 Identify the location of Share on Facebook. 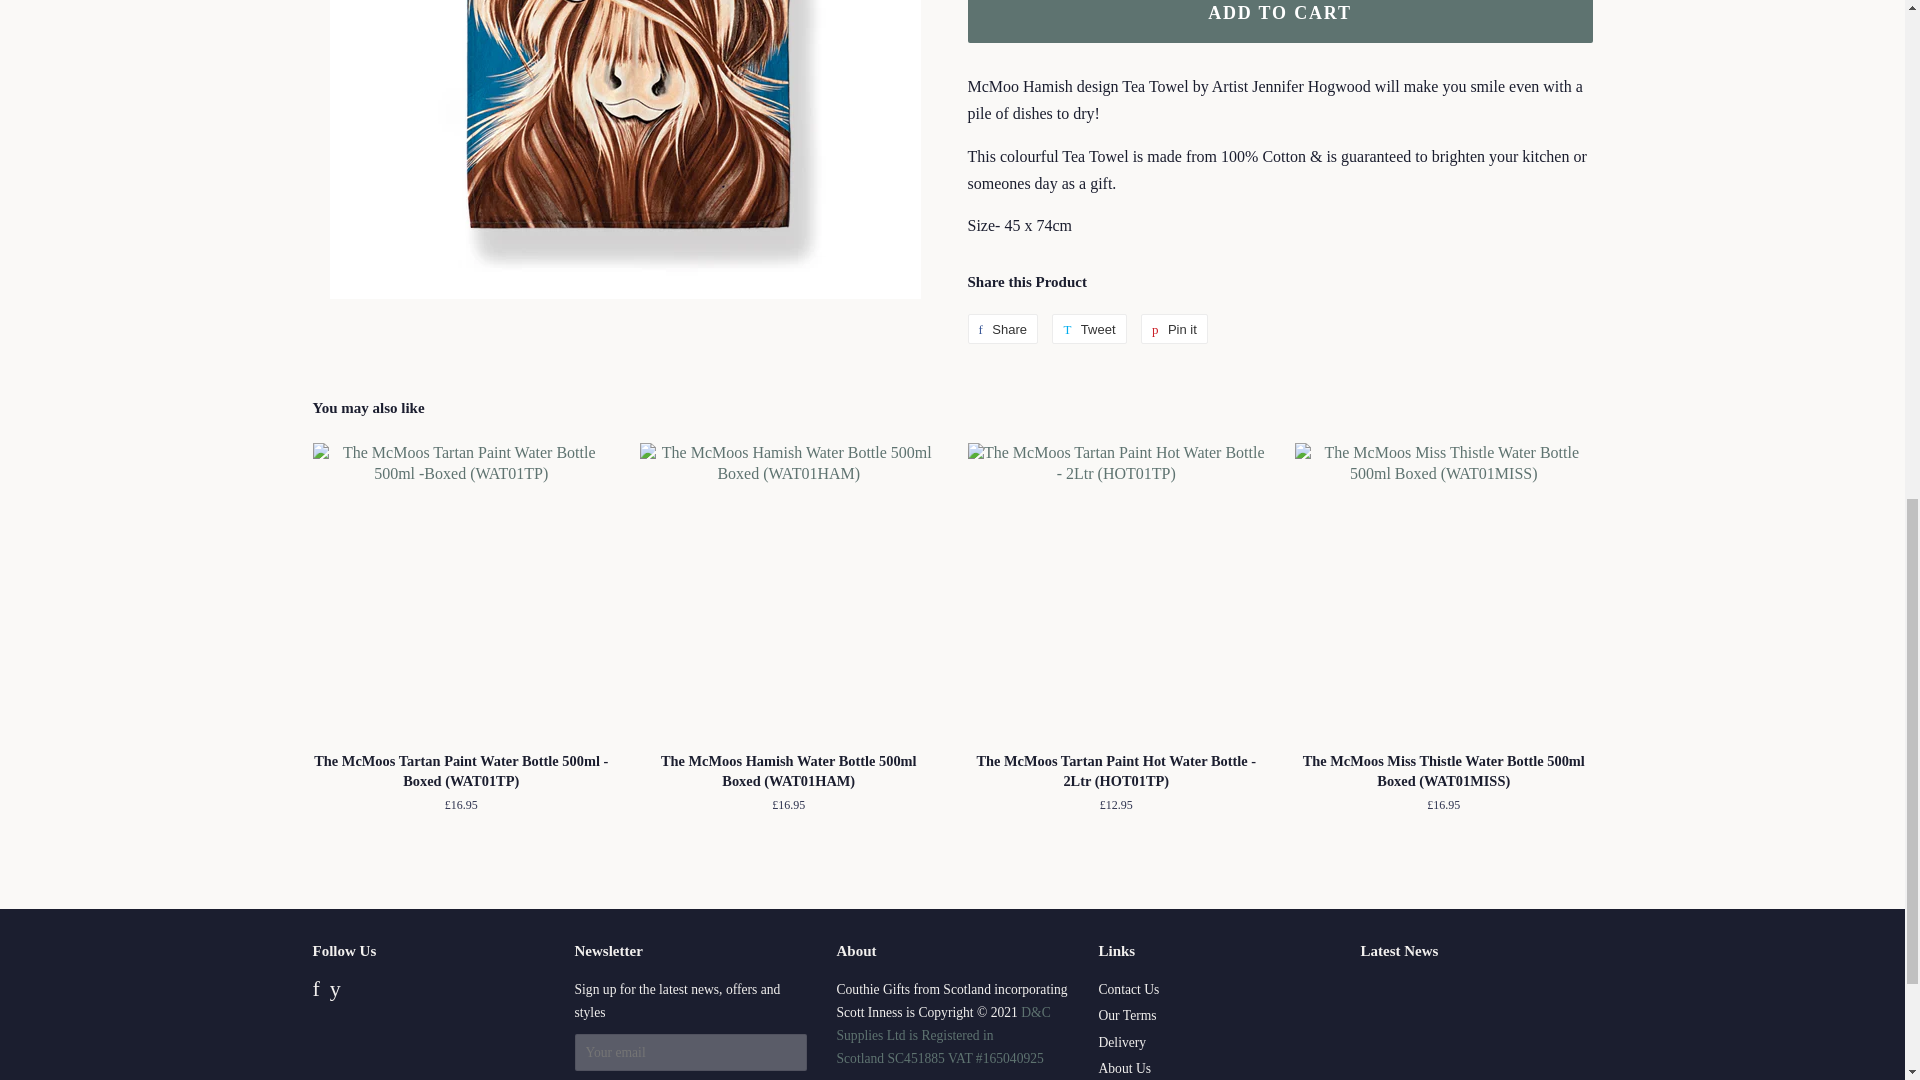
(1002, 329).